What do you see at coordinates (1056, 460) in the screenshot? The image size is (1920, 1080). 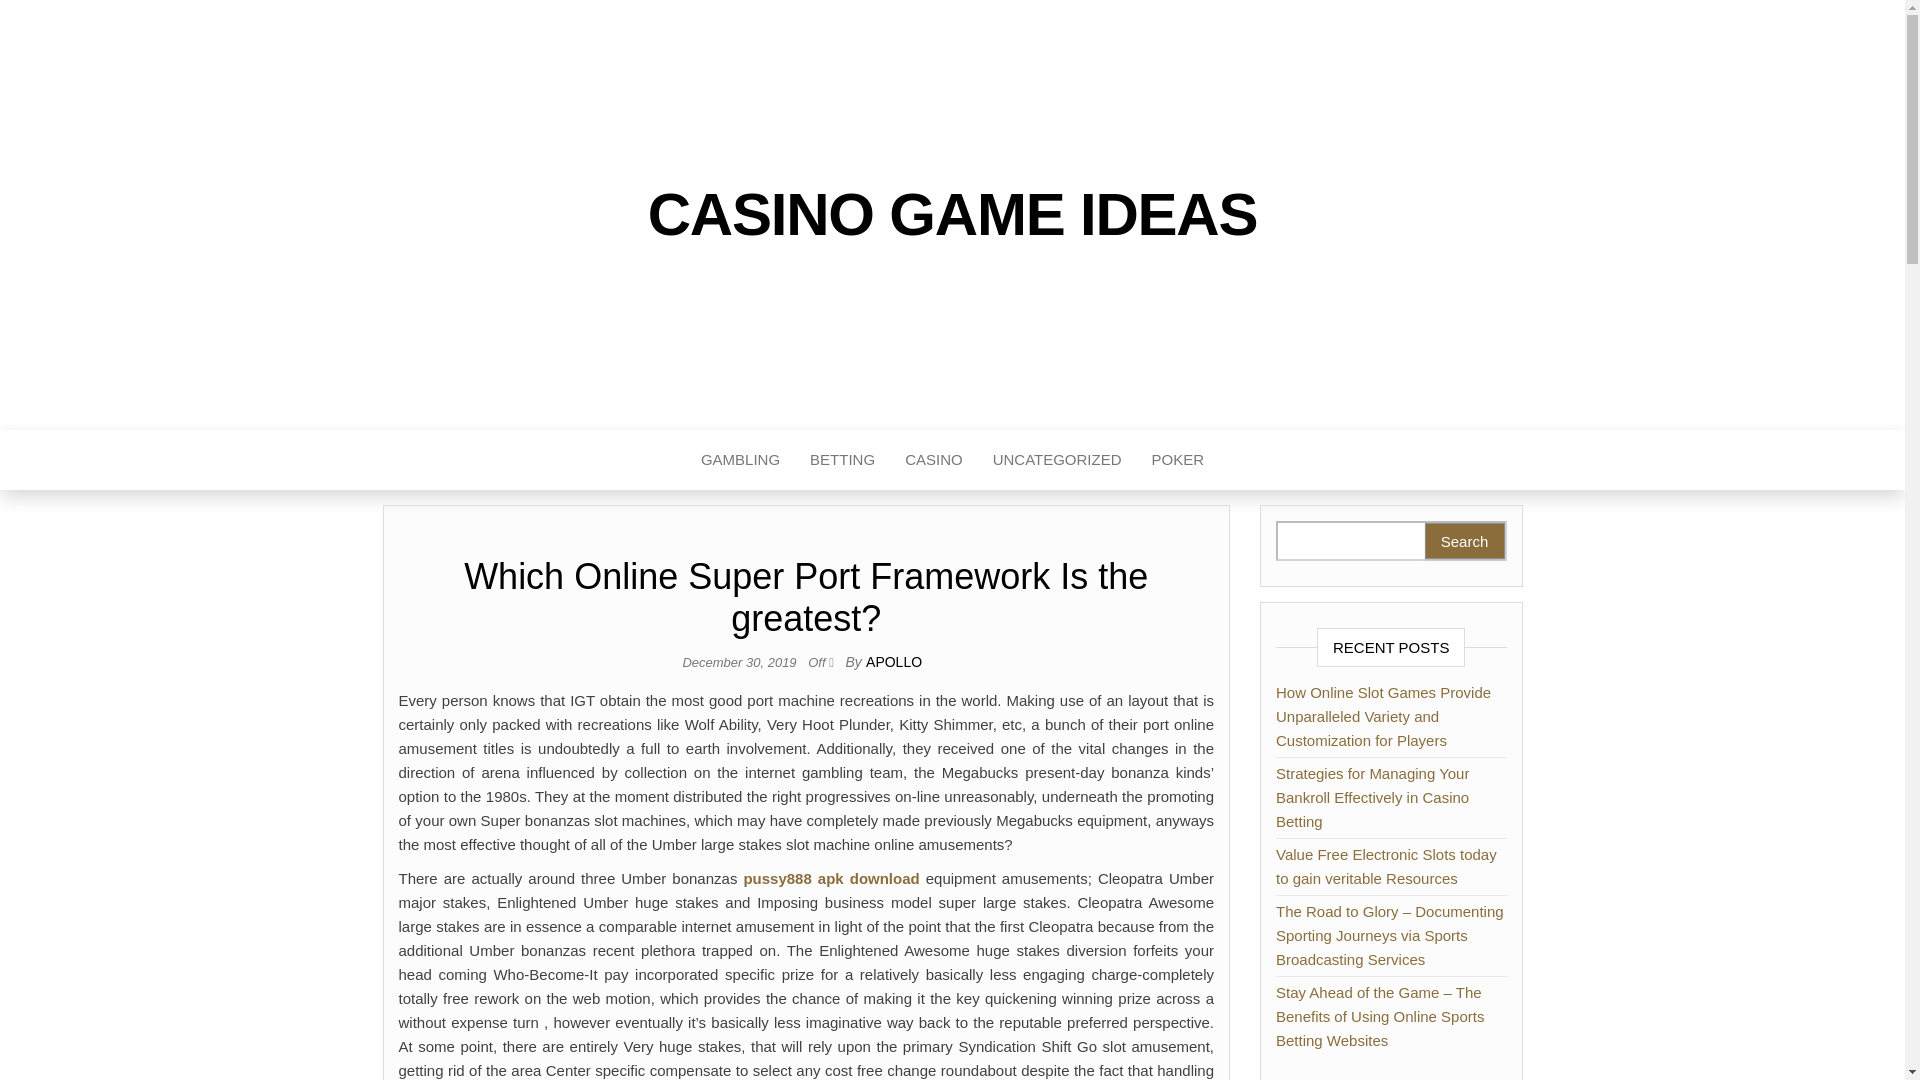 I see `UNCATEGORIZED` at bounding box center [1056, 460].